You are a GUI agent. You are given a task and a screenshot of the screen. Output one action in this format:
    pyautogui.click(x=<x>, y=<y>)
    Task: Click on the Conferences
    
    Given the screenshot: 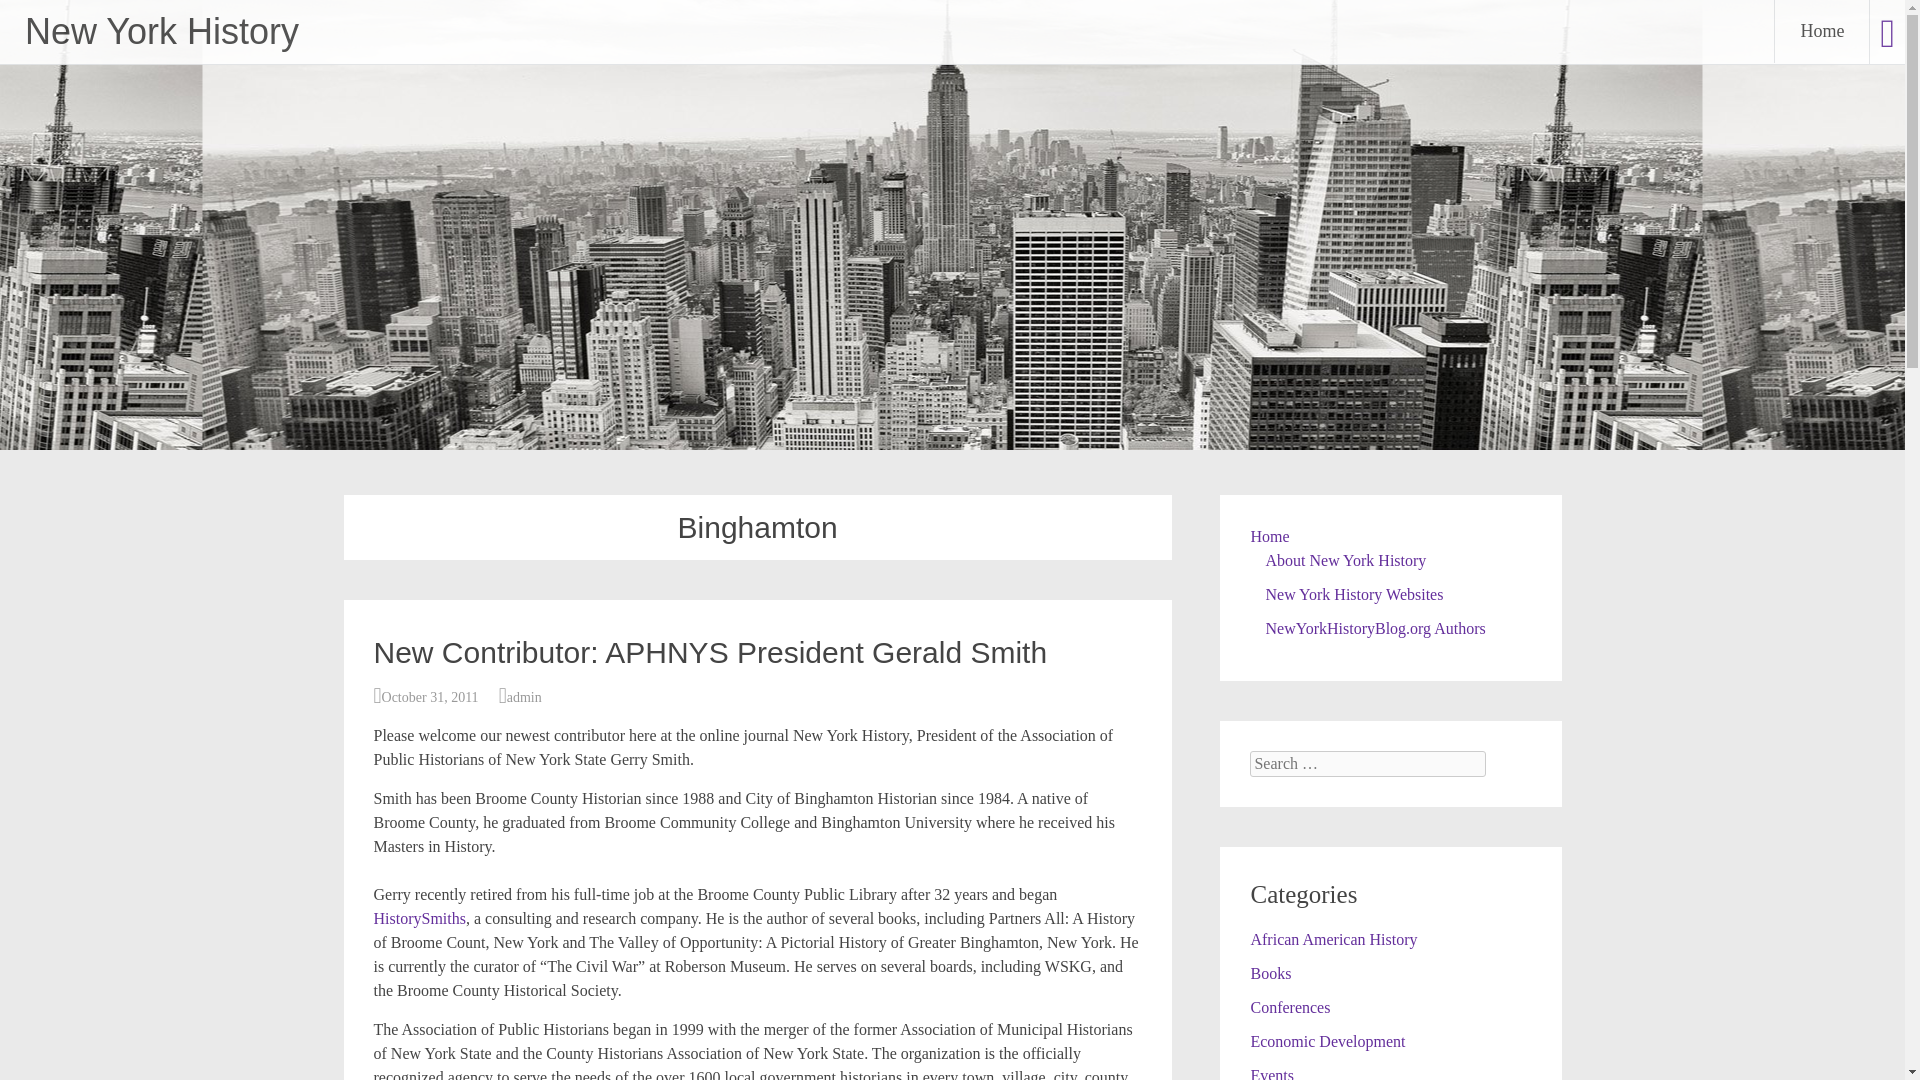 What is the action you would take?
    pyautogui.click(x=1290, y=1008)
    